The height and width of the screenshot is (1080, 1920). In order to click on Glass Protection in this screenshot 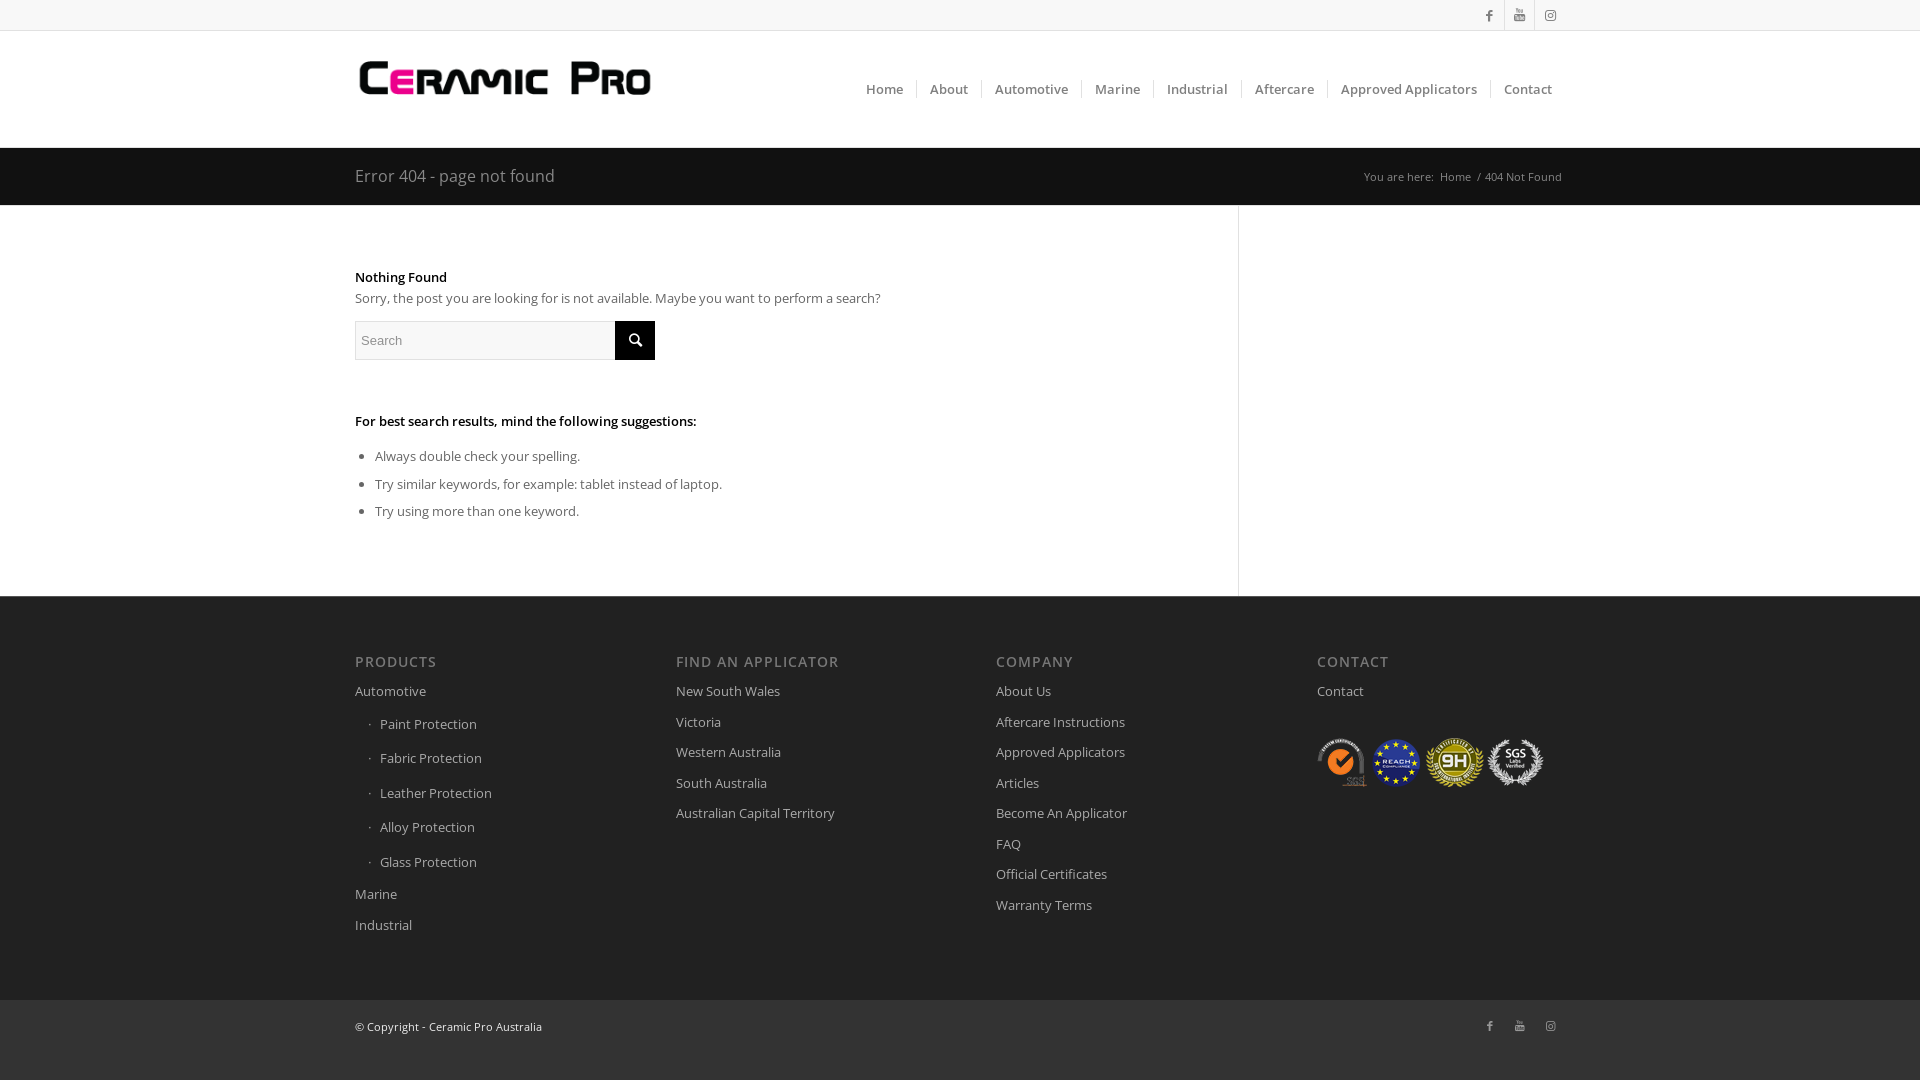, I will do `click(486, 863)`.